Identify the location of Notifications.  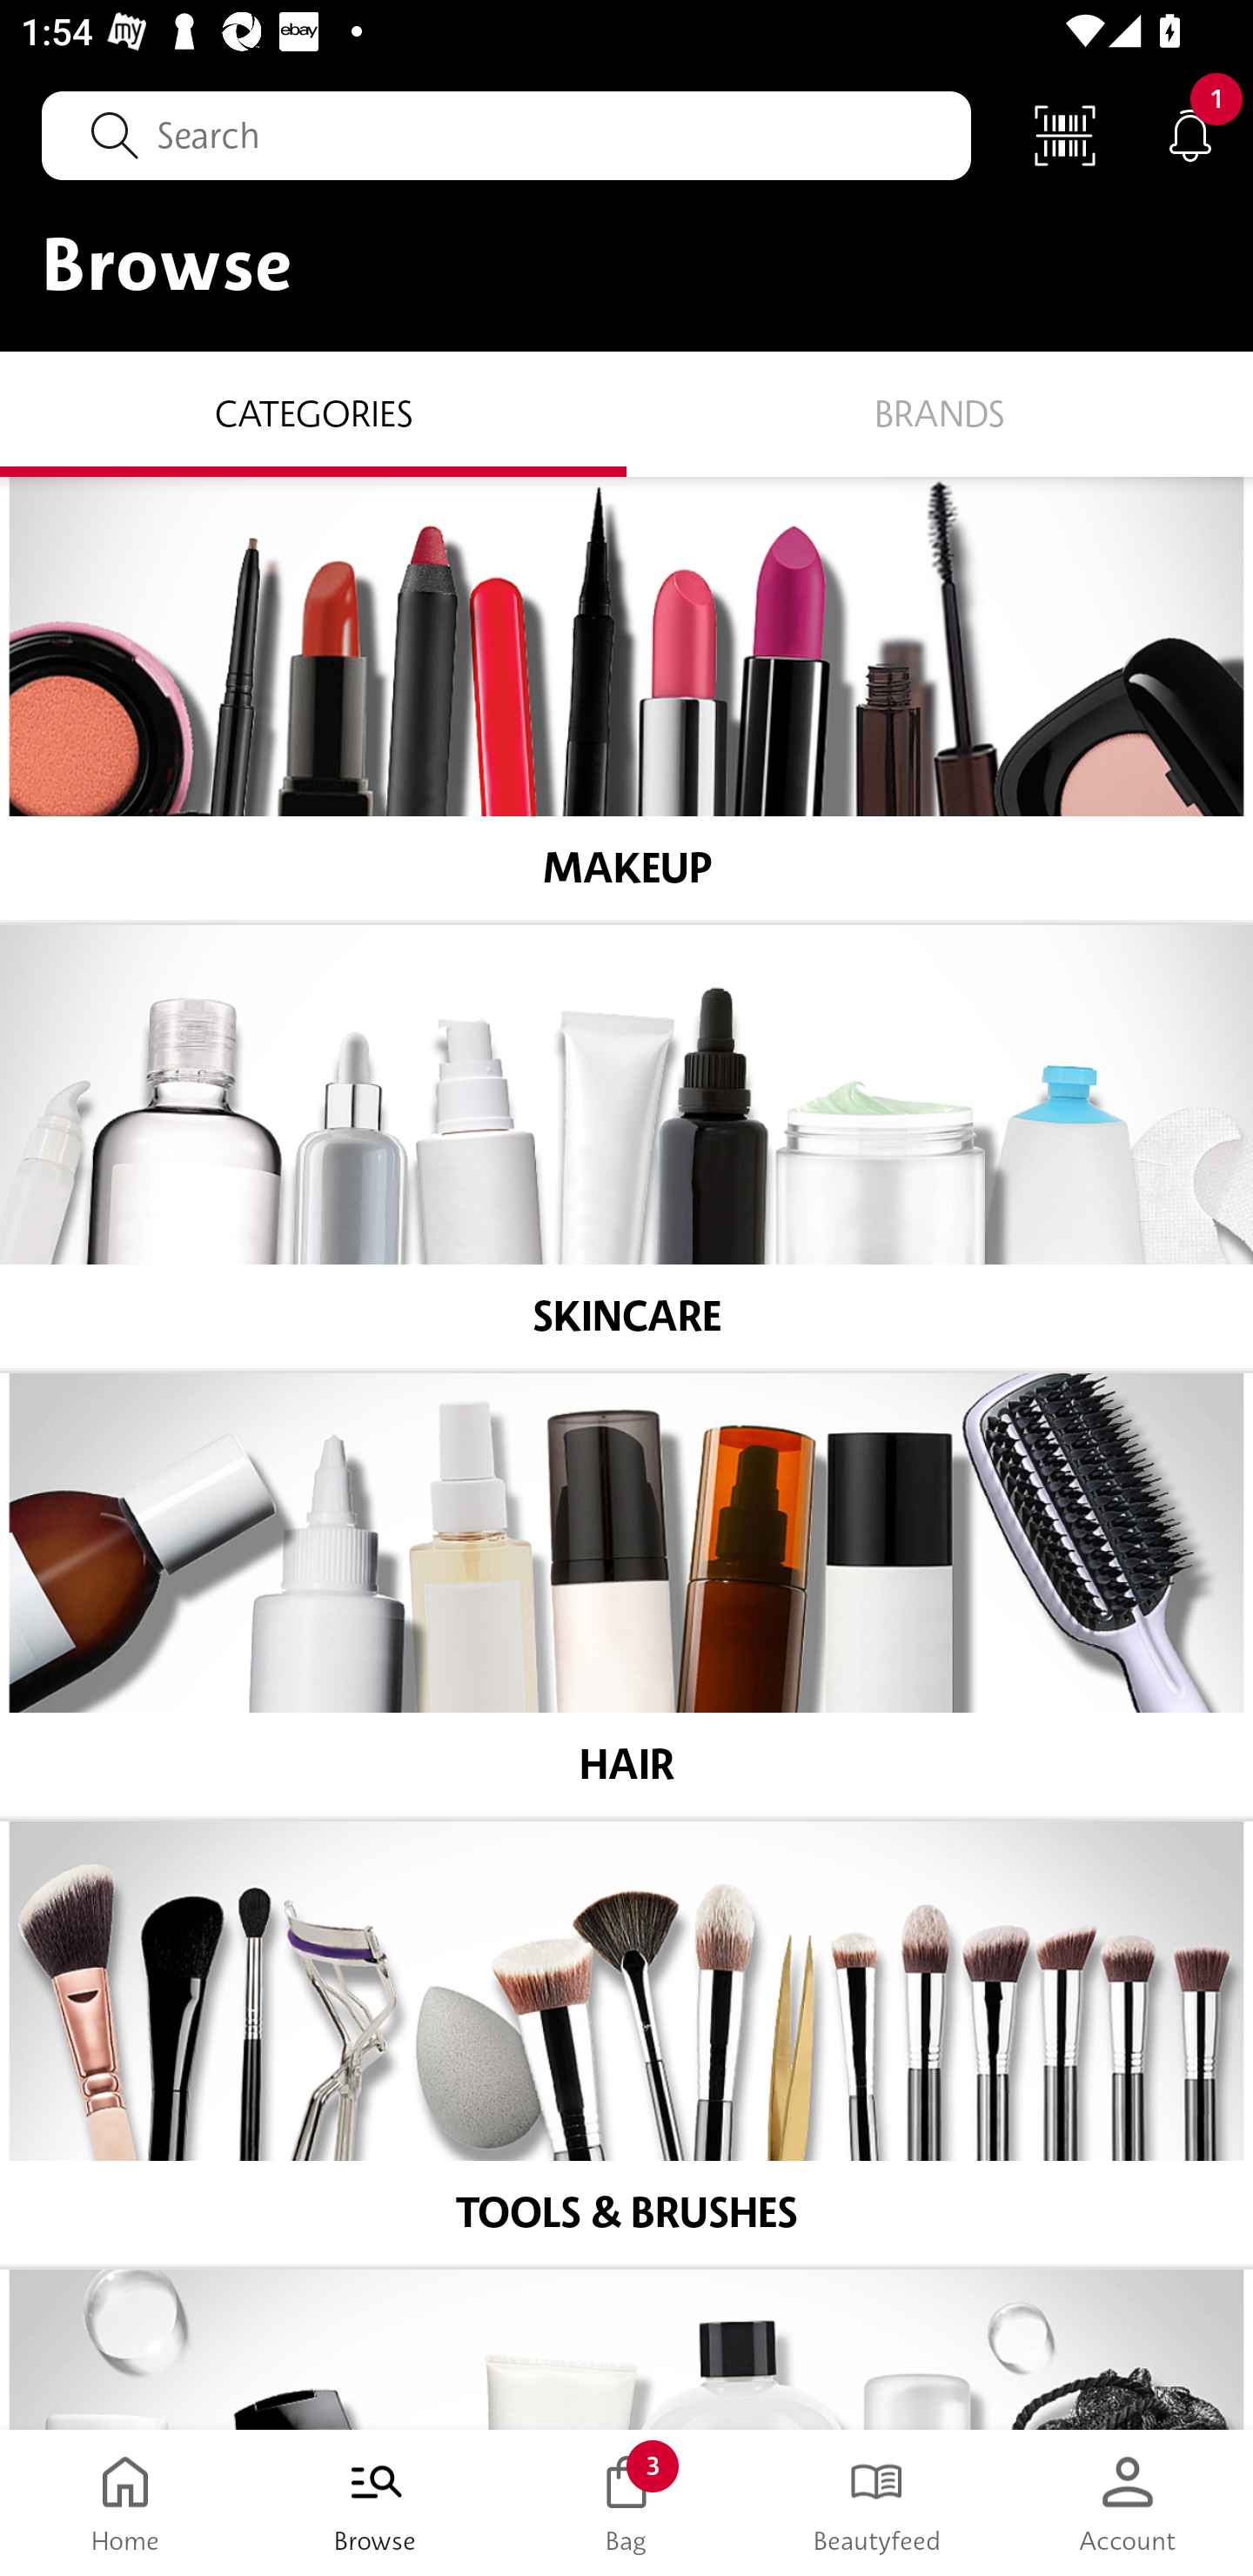
(1190, 134).